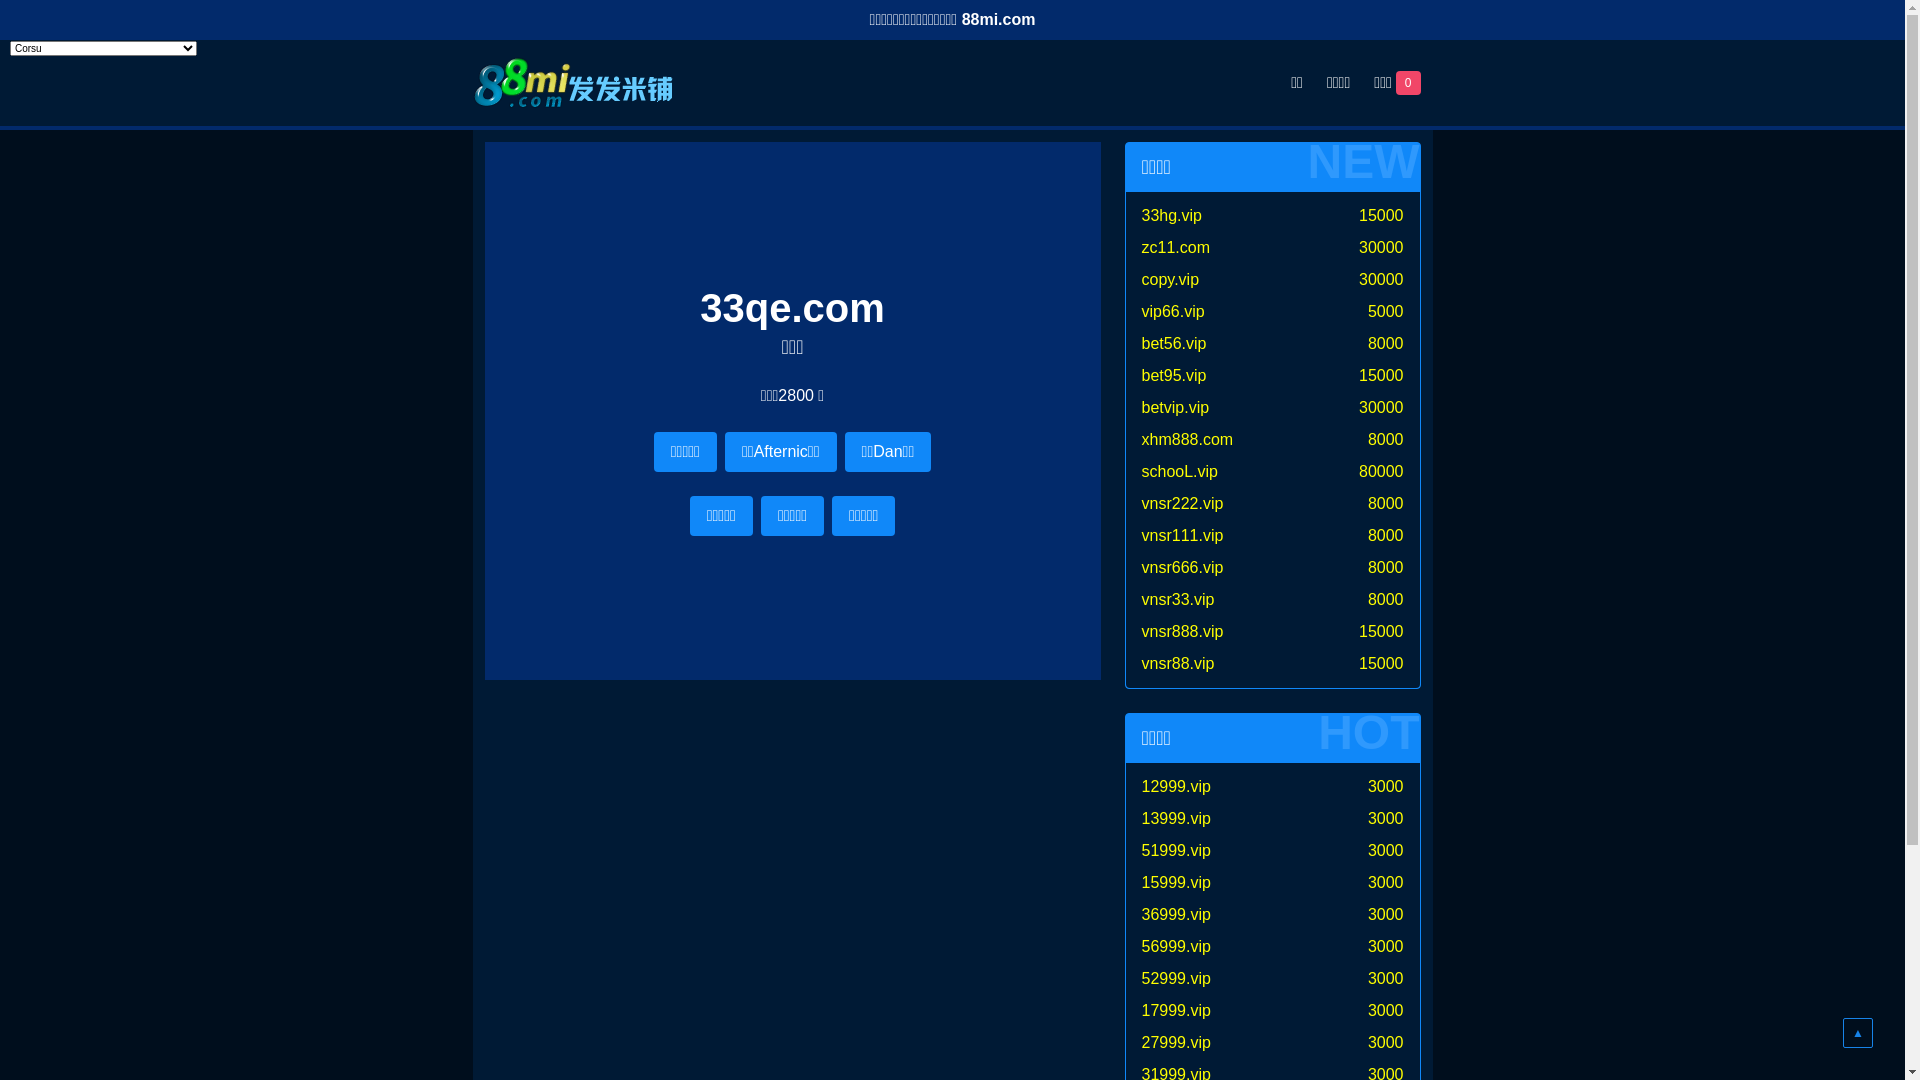 The width and height of the screenshot is (1920, 1080). Describe the element at coordinates (1171, 280) in the screenshot. I see `copy.vip` at that location.